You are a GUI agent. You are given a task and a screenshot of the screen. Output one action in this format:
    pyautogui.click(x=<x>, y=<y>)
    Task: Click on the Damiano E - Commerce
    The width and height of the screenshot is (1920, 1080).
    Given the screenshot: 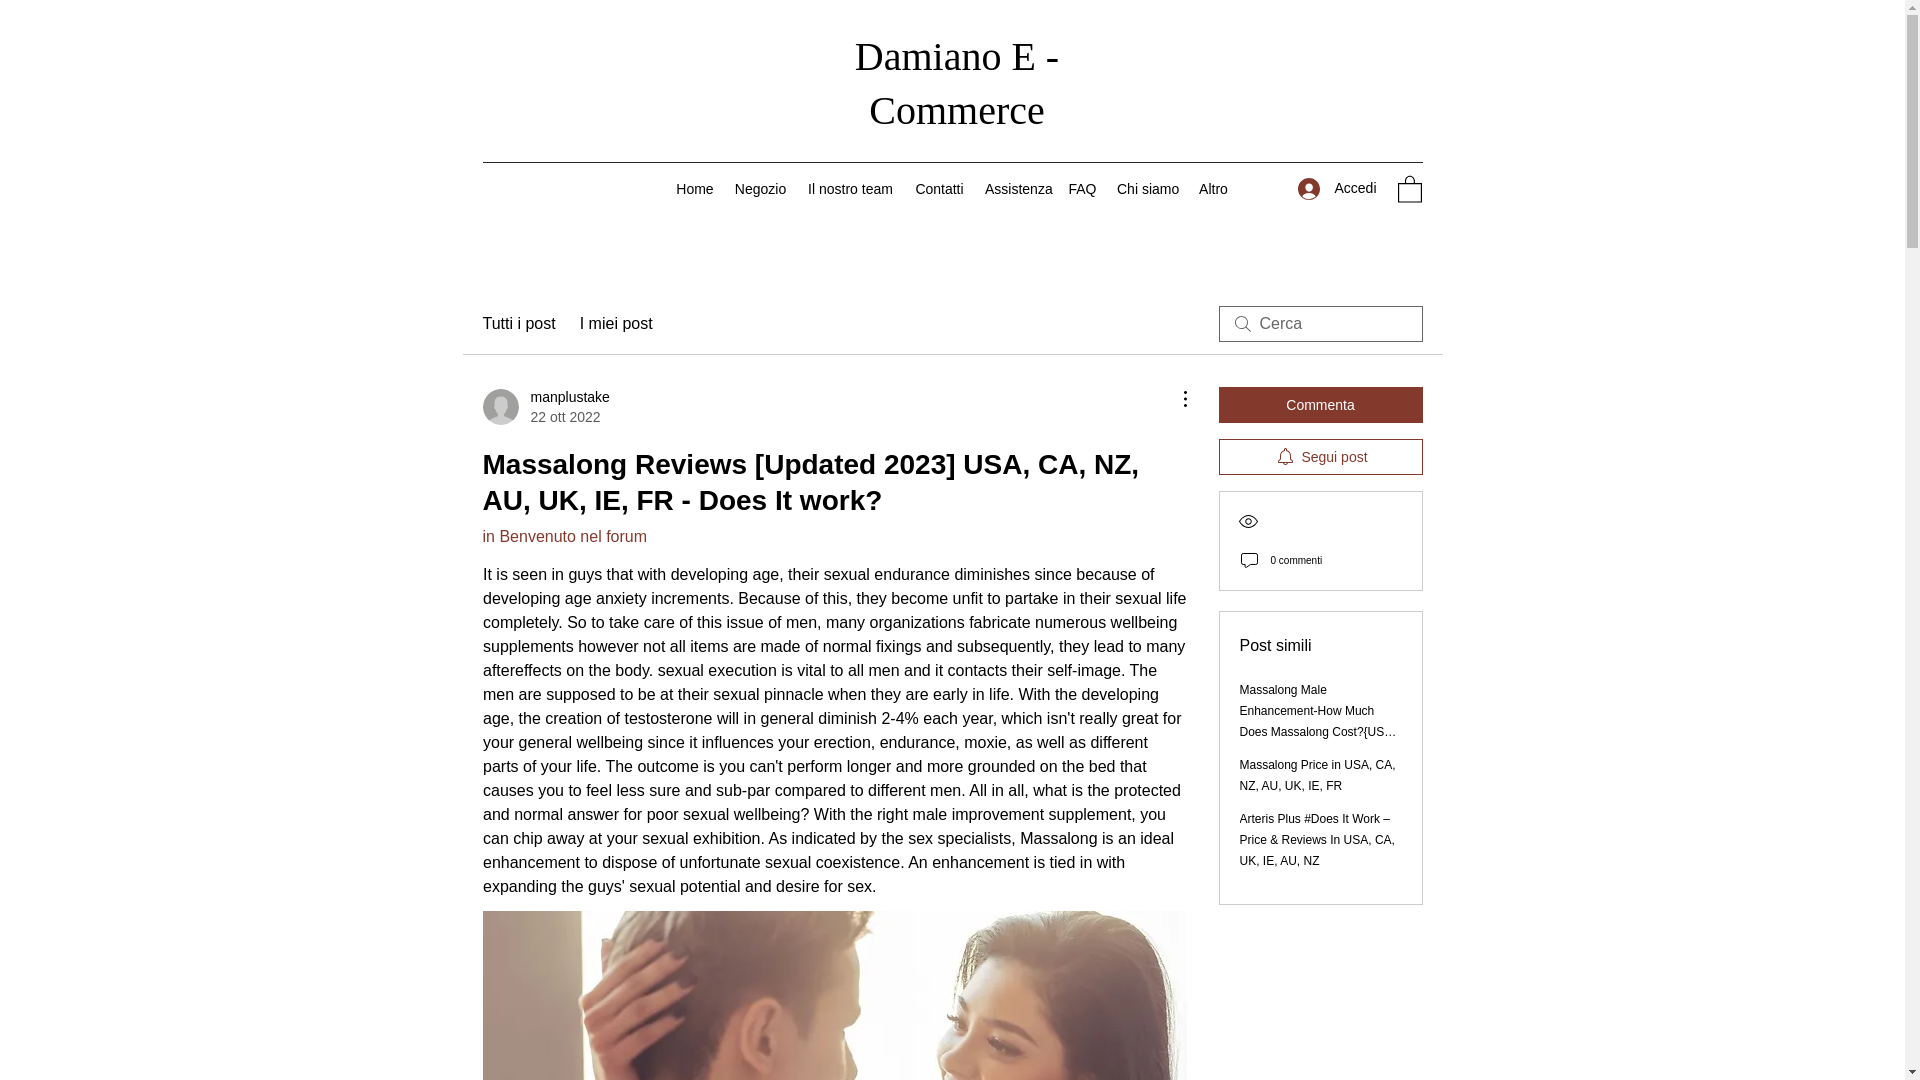 What is the action you would take?
    pyautogui.click(x=616, y=324)
    